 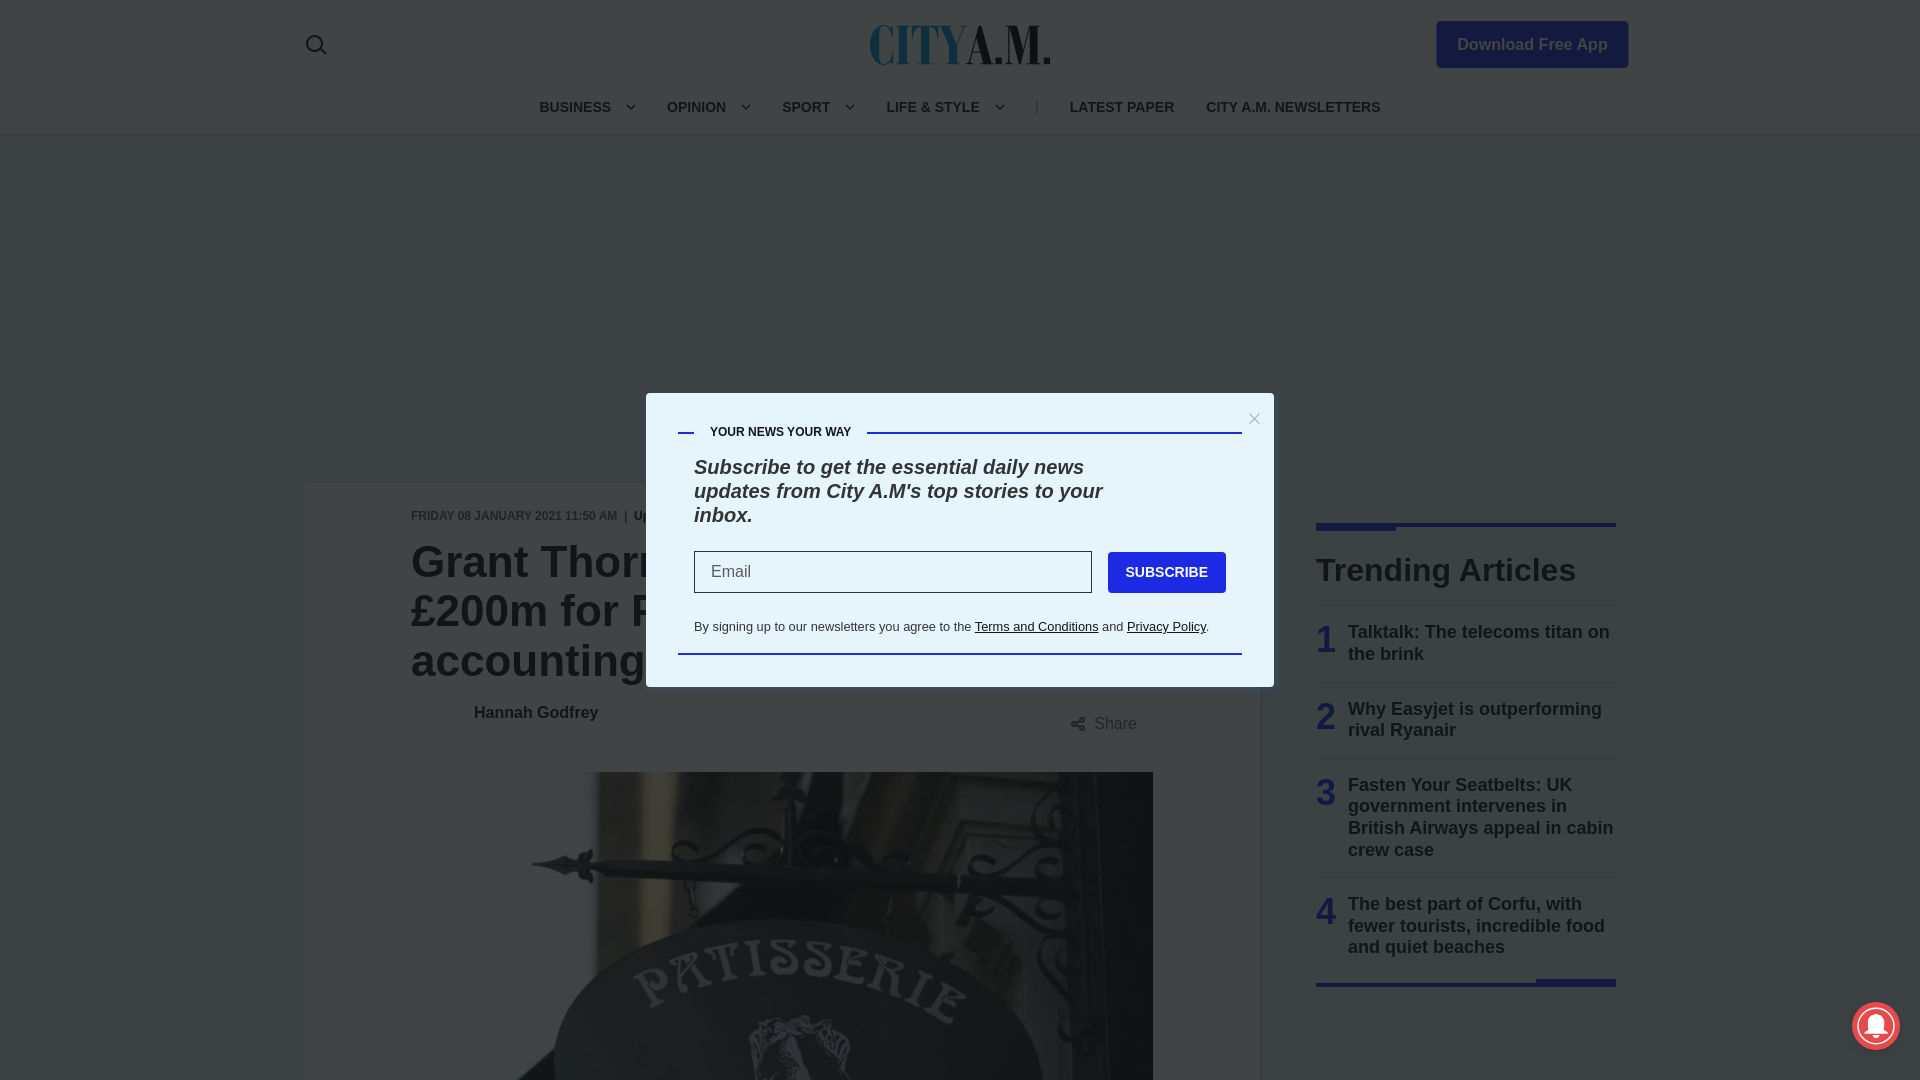 What do you see at coordinates (805, 106) in the screenshot?
I see `SPORT` at bounding box center [805, 106].